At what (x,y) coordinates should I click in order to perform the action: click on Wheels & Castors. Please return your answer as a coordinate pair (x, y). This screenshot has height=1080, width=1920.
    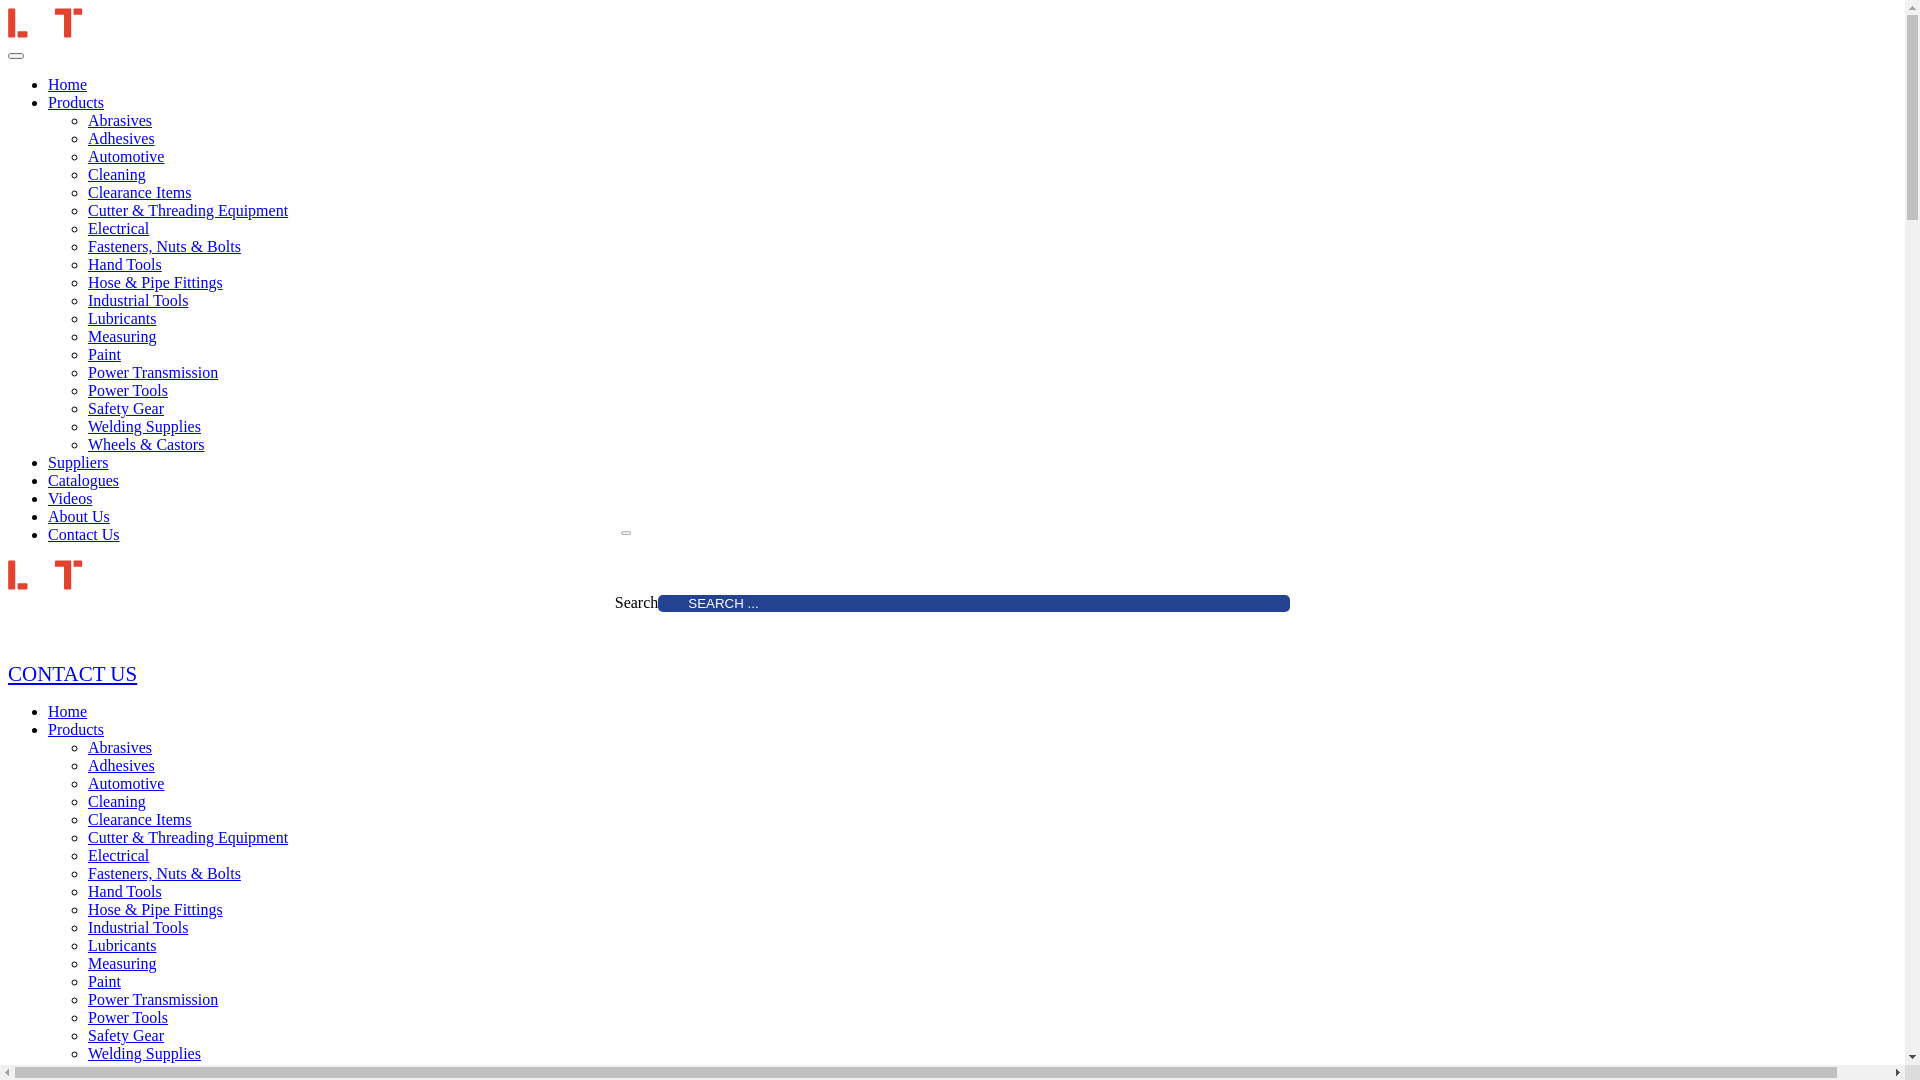
    Looking at the image, I should click on (146, 444).